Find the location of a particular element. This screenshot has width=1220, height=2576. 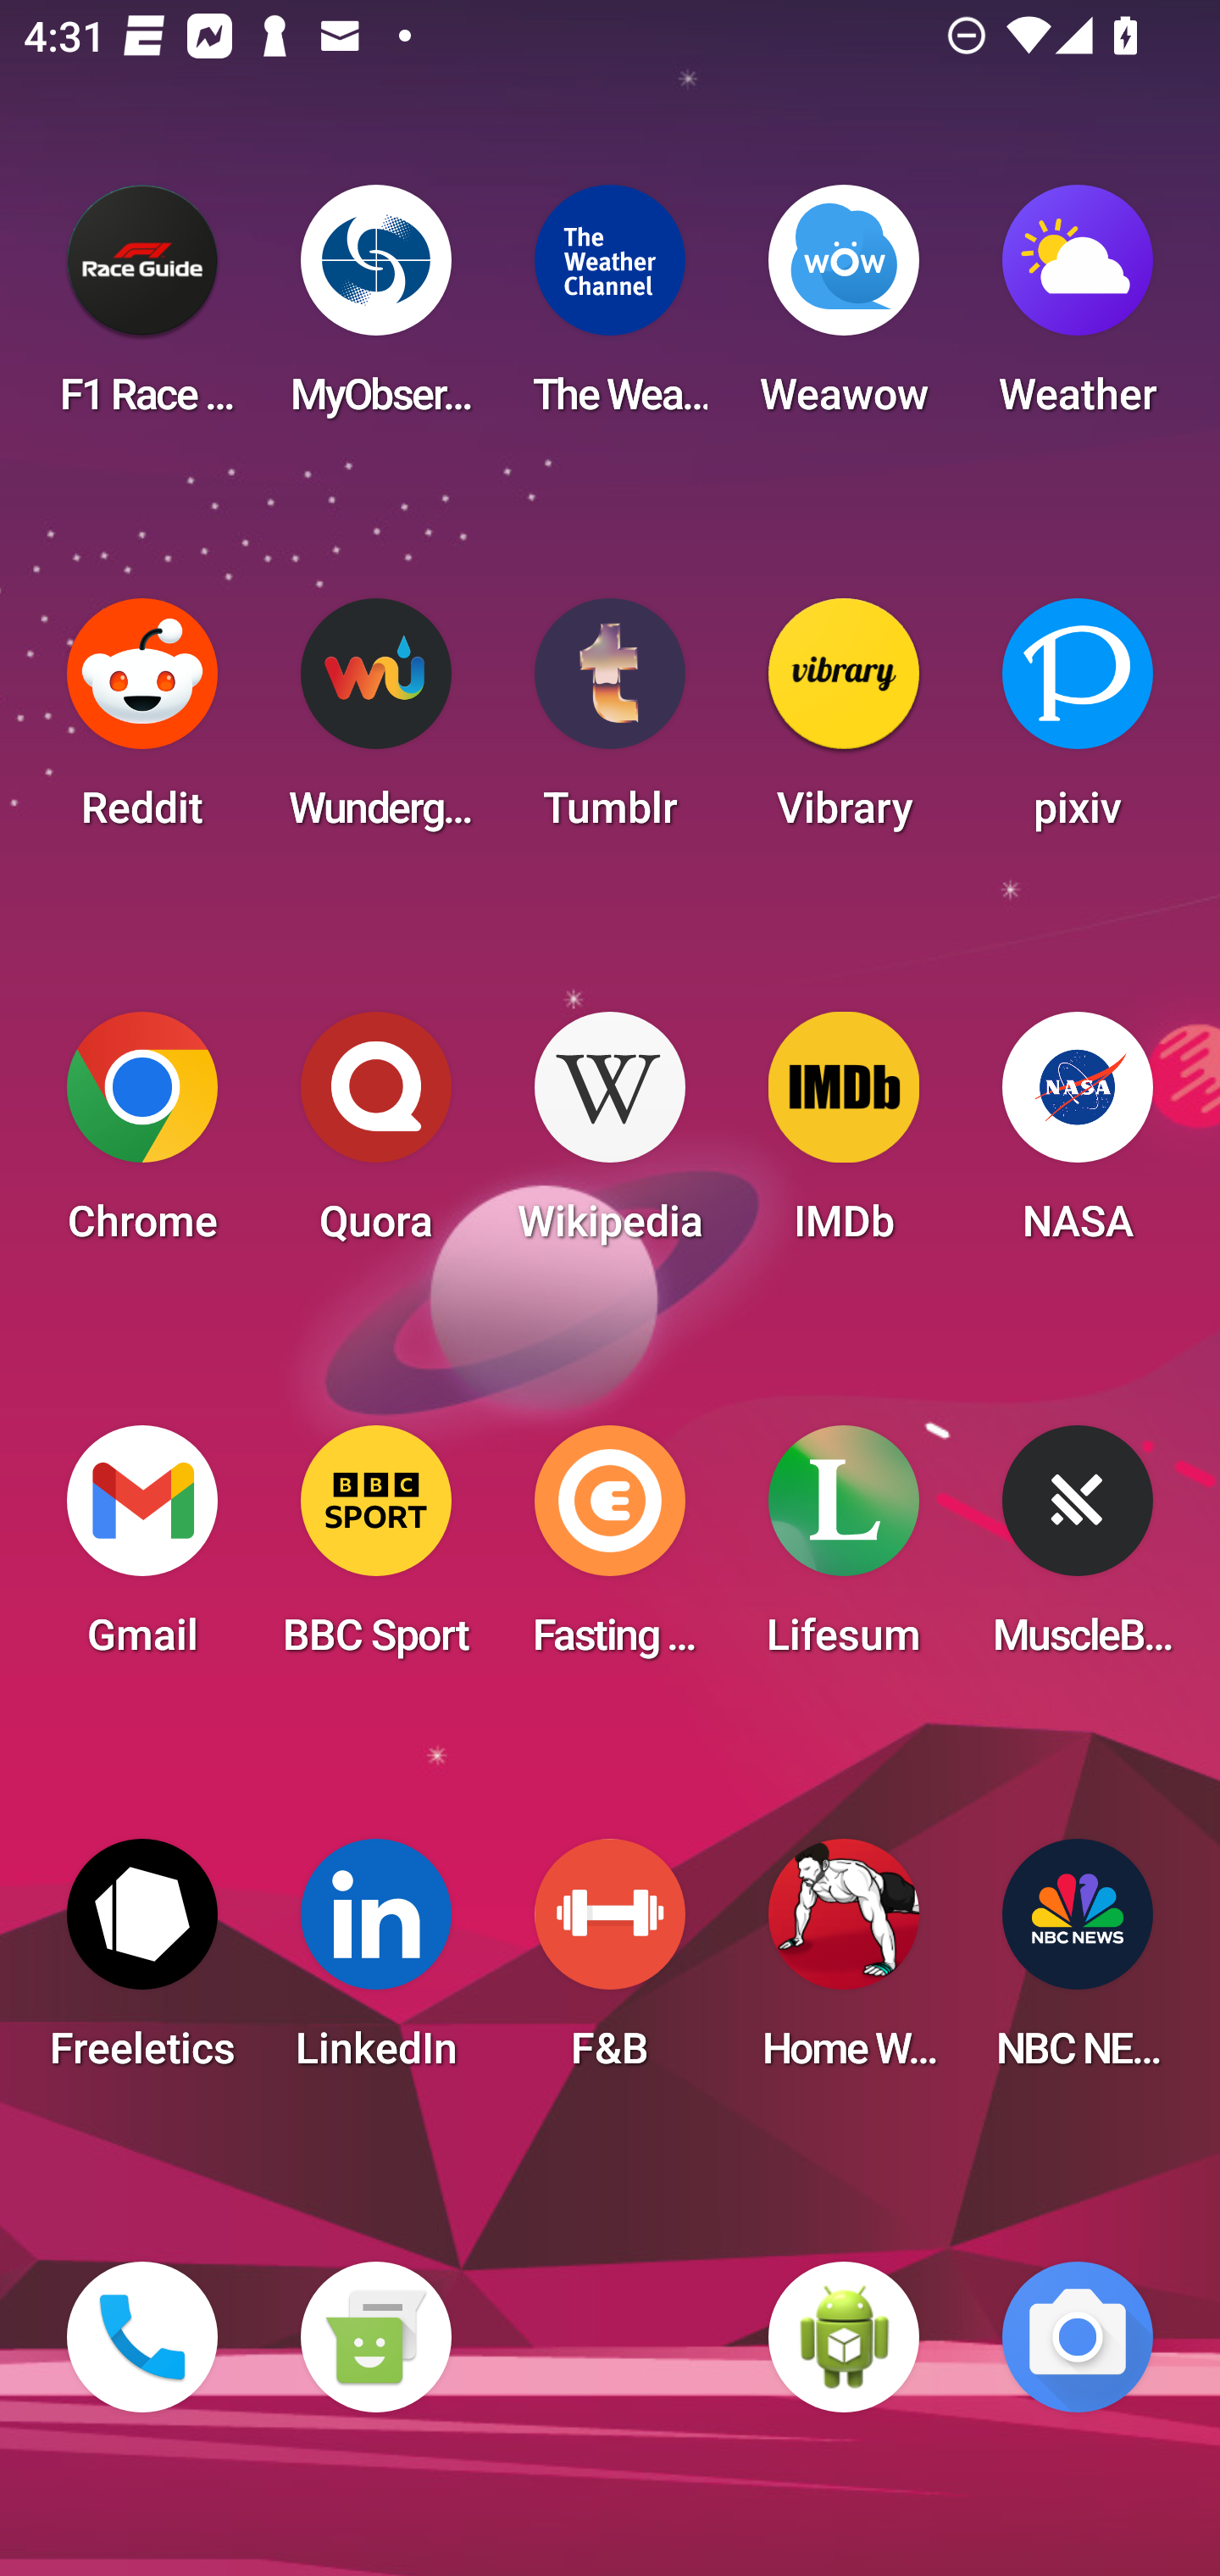

Freeletics is located at coordinates (142, 1964).